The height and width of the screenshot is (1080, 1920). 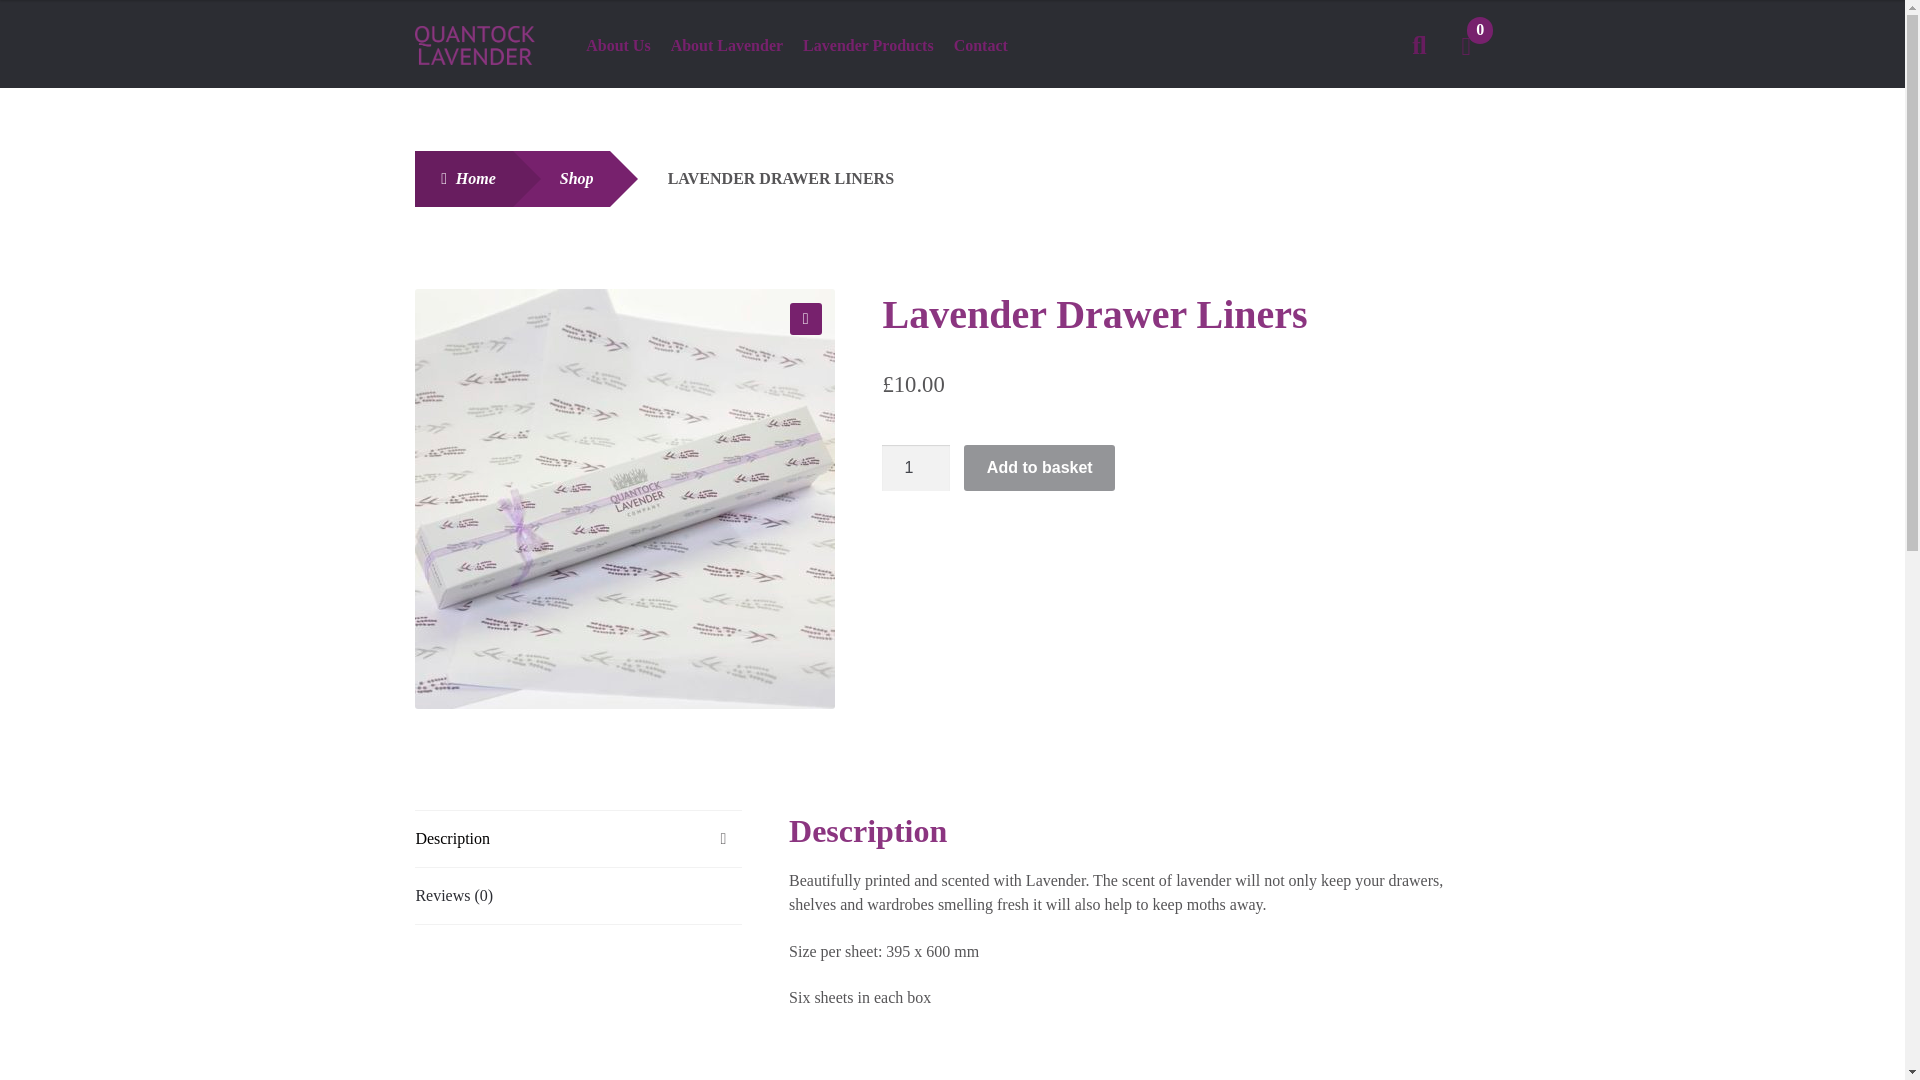 What do you see at coordinates (868, 48) in the screenshot?
I see `Lavender Products` at bounding box center [868, 48].